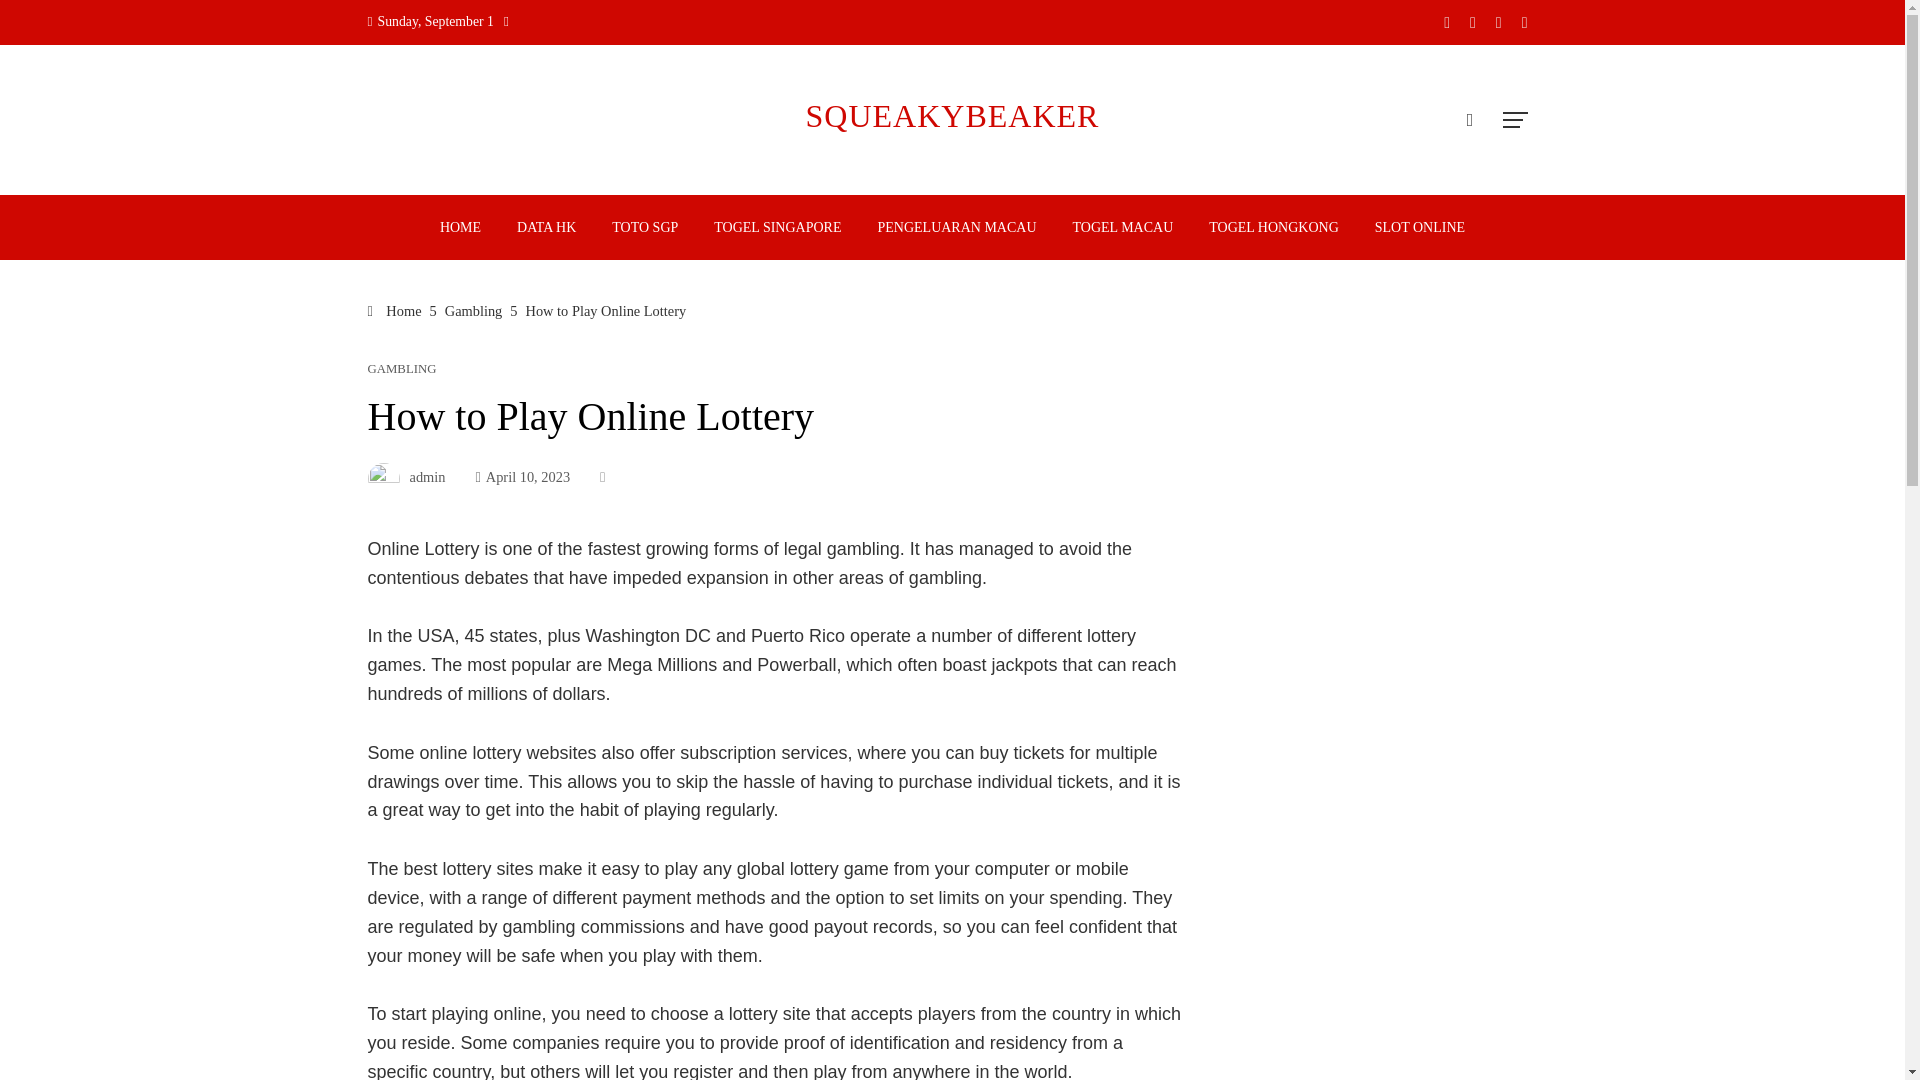 This screenshot has height=1080, width=1920. Describe the element at coordinates (546, 228) in the screenshot. I see `DATA HK` at that location.